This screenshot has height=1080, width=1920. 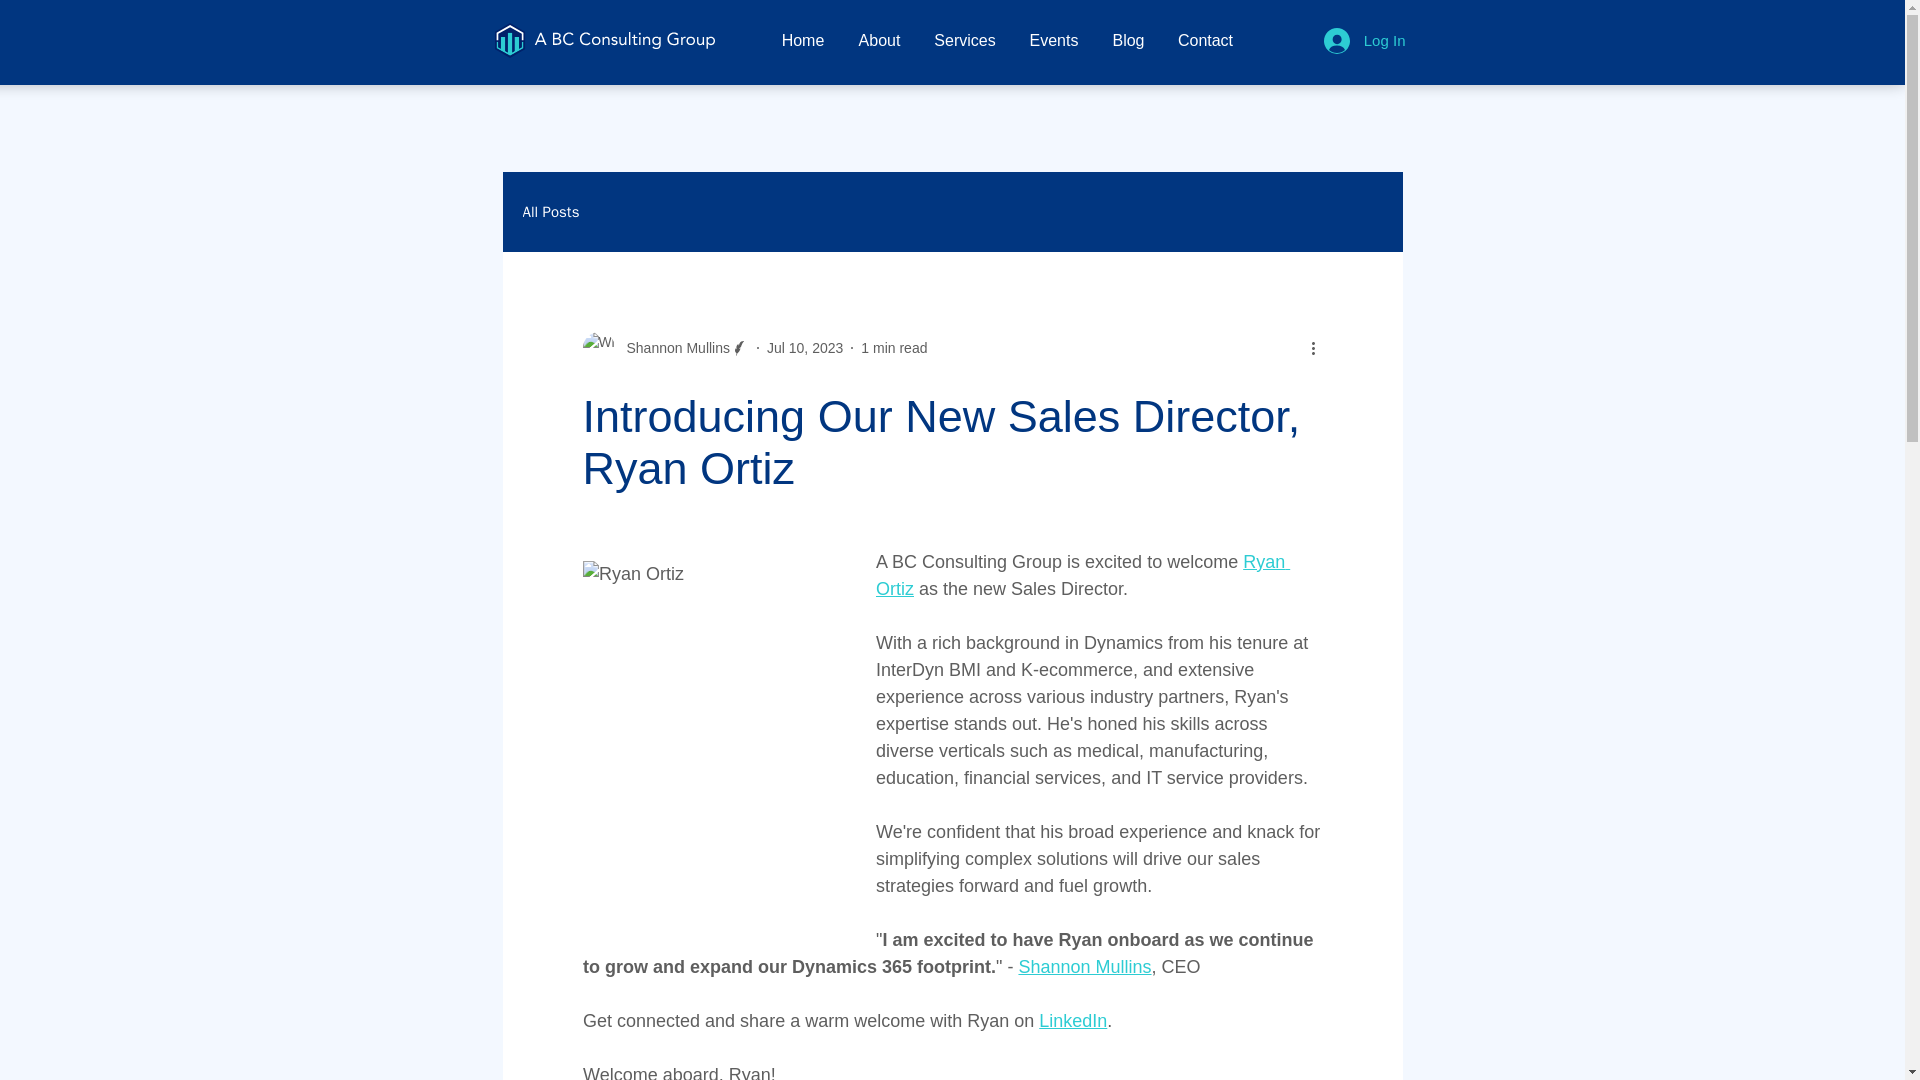 What do you see at coordinates (1072, 1020) in the screenshot?
I see `LinkedIn` at bounding box center [1072, 1020].